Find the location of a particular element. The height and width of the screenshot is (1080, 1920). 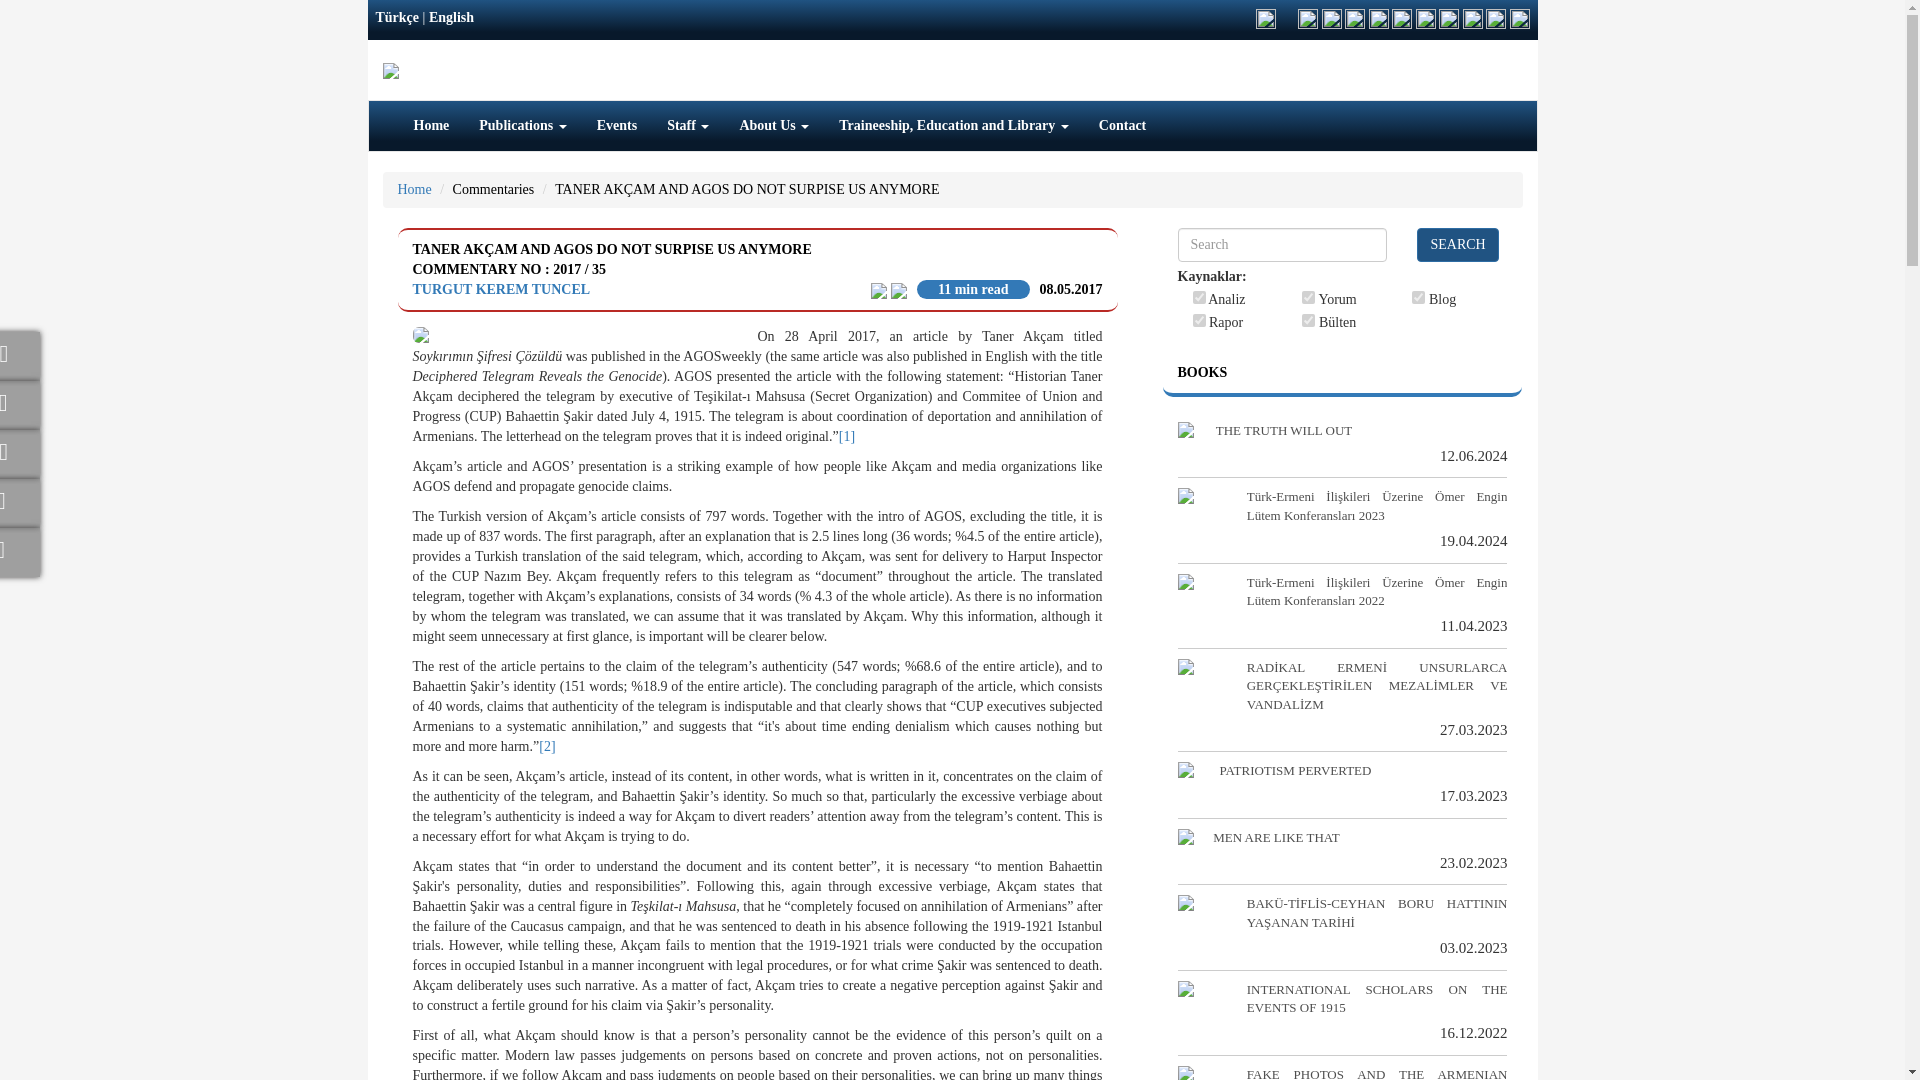

Linkedin is located at coordinates (20, 450).